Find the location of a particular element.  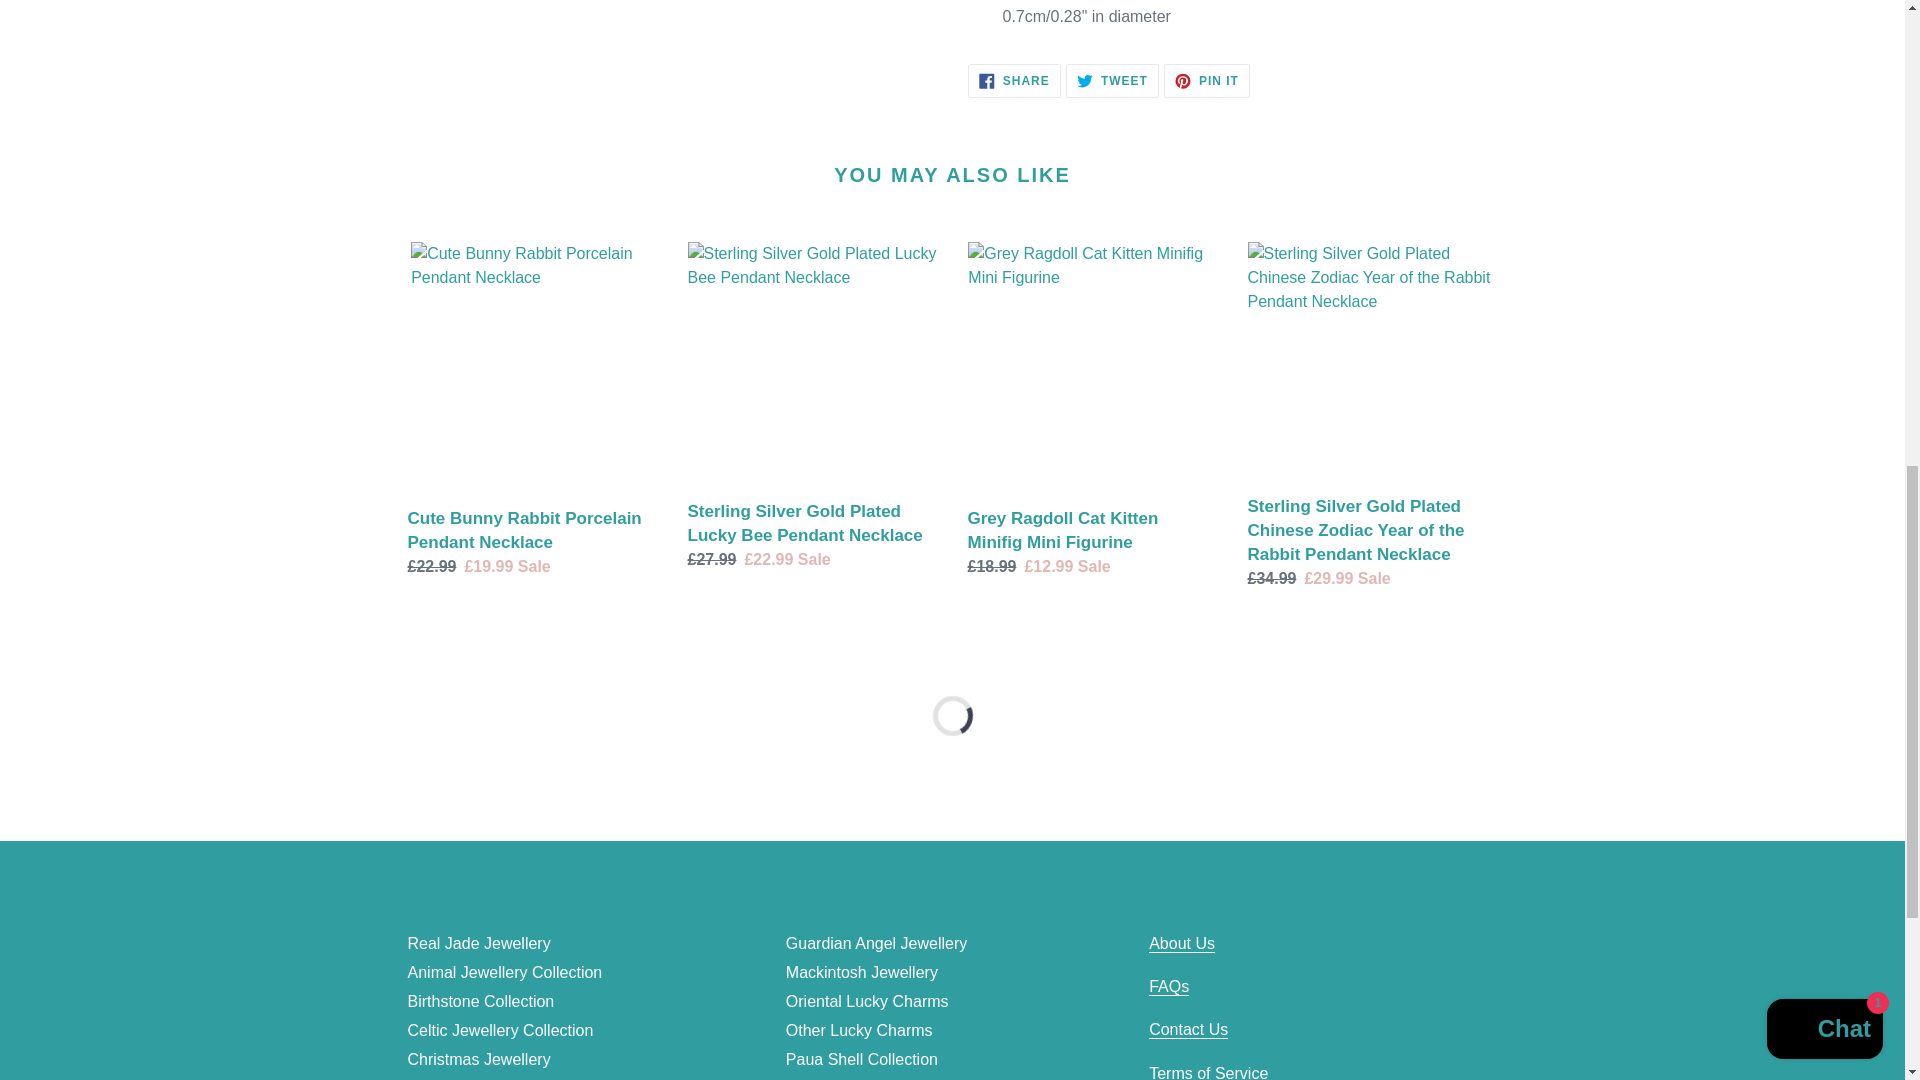

Contact Us is located at coordinates (1188, 1029).